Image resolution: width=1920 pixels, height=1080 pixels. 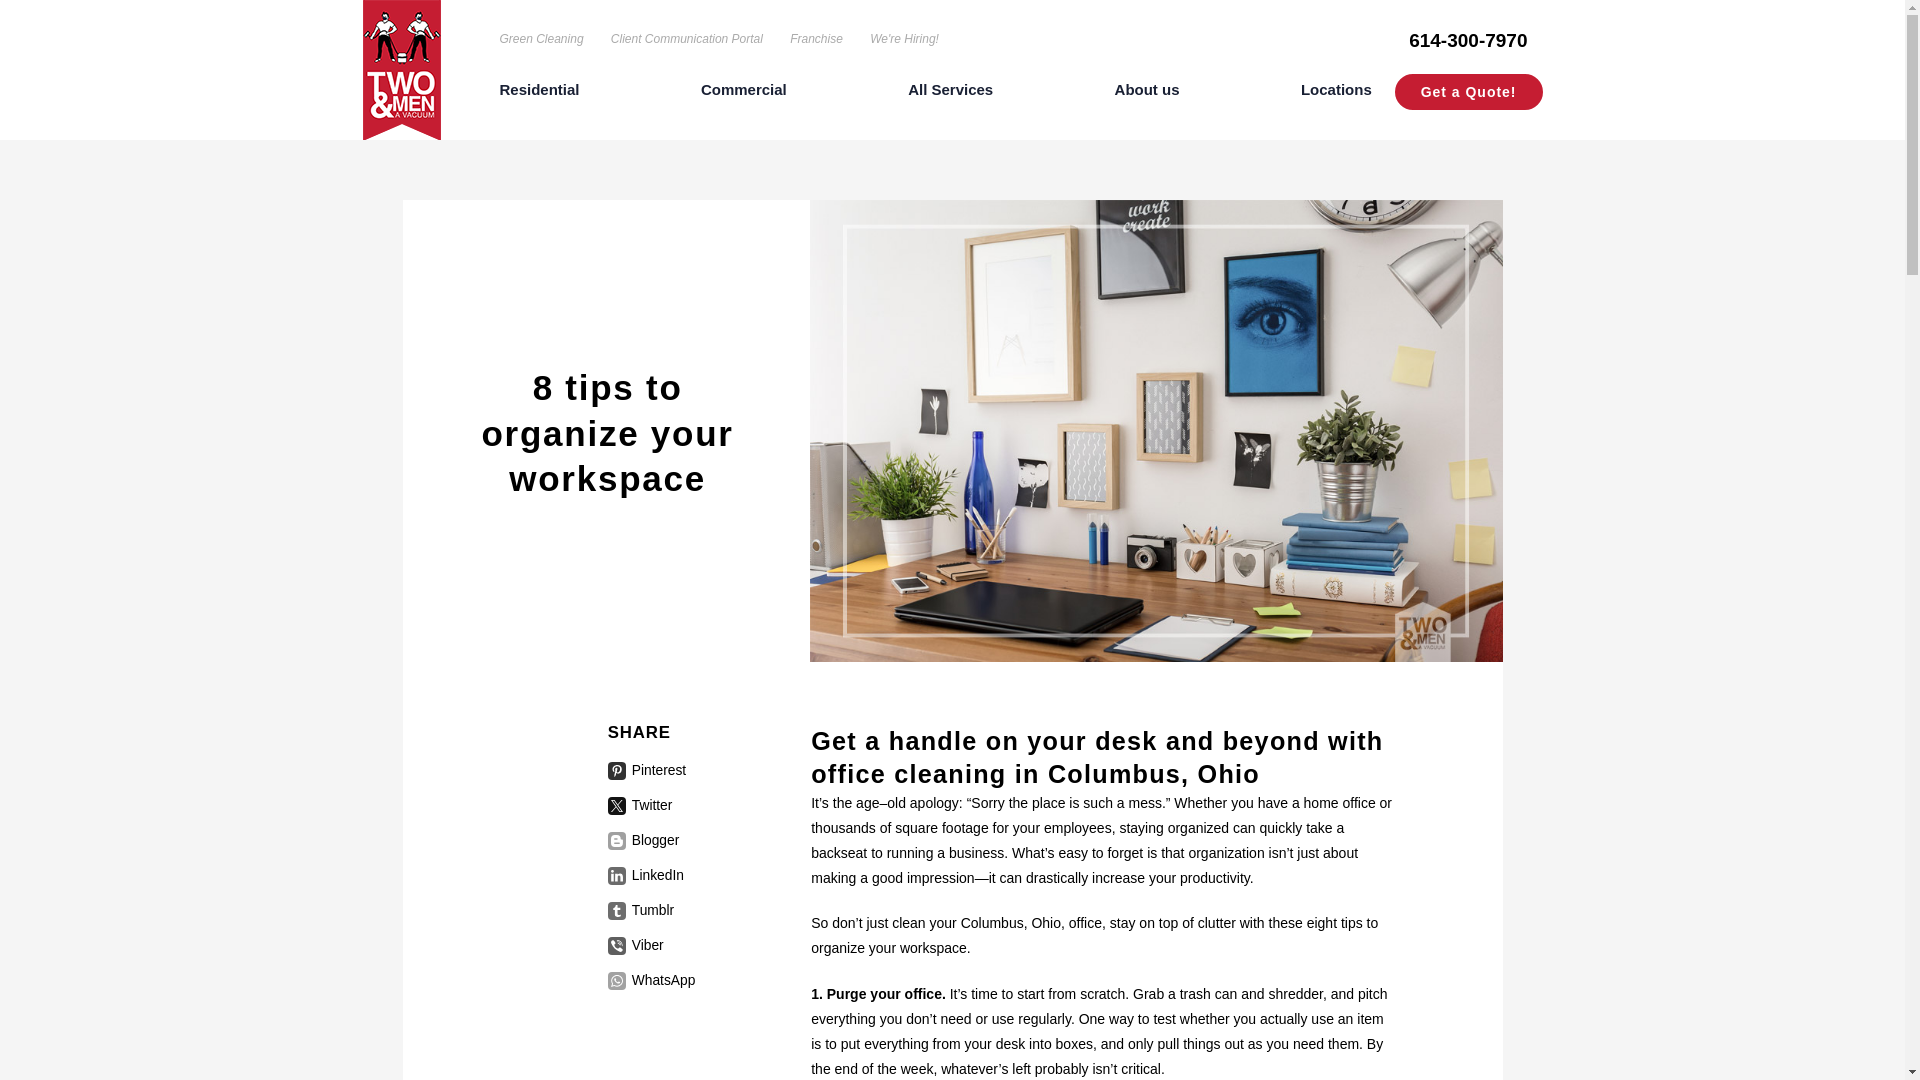 I want to click on Client Communication Portal, so click(x=686, y=39).